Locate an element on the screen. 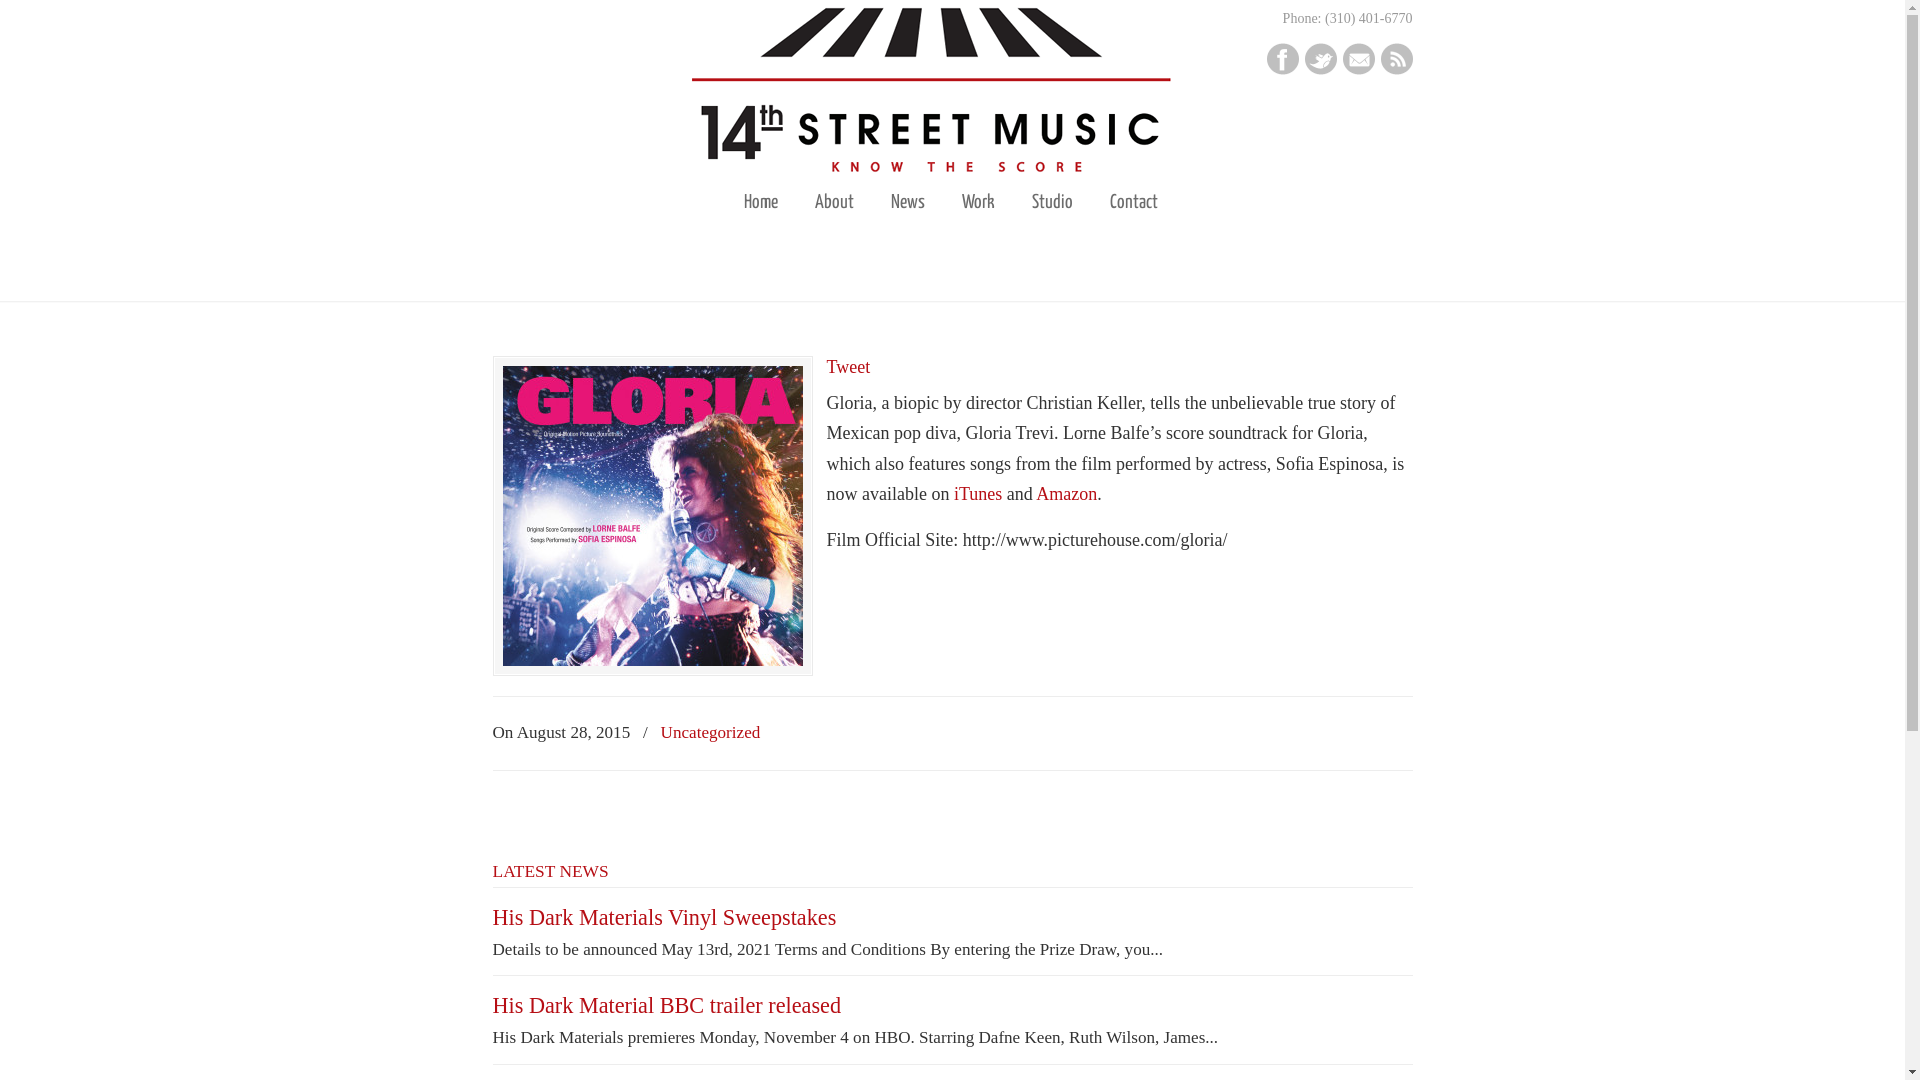  News is located at coordinates (908, 203).